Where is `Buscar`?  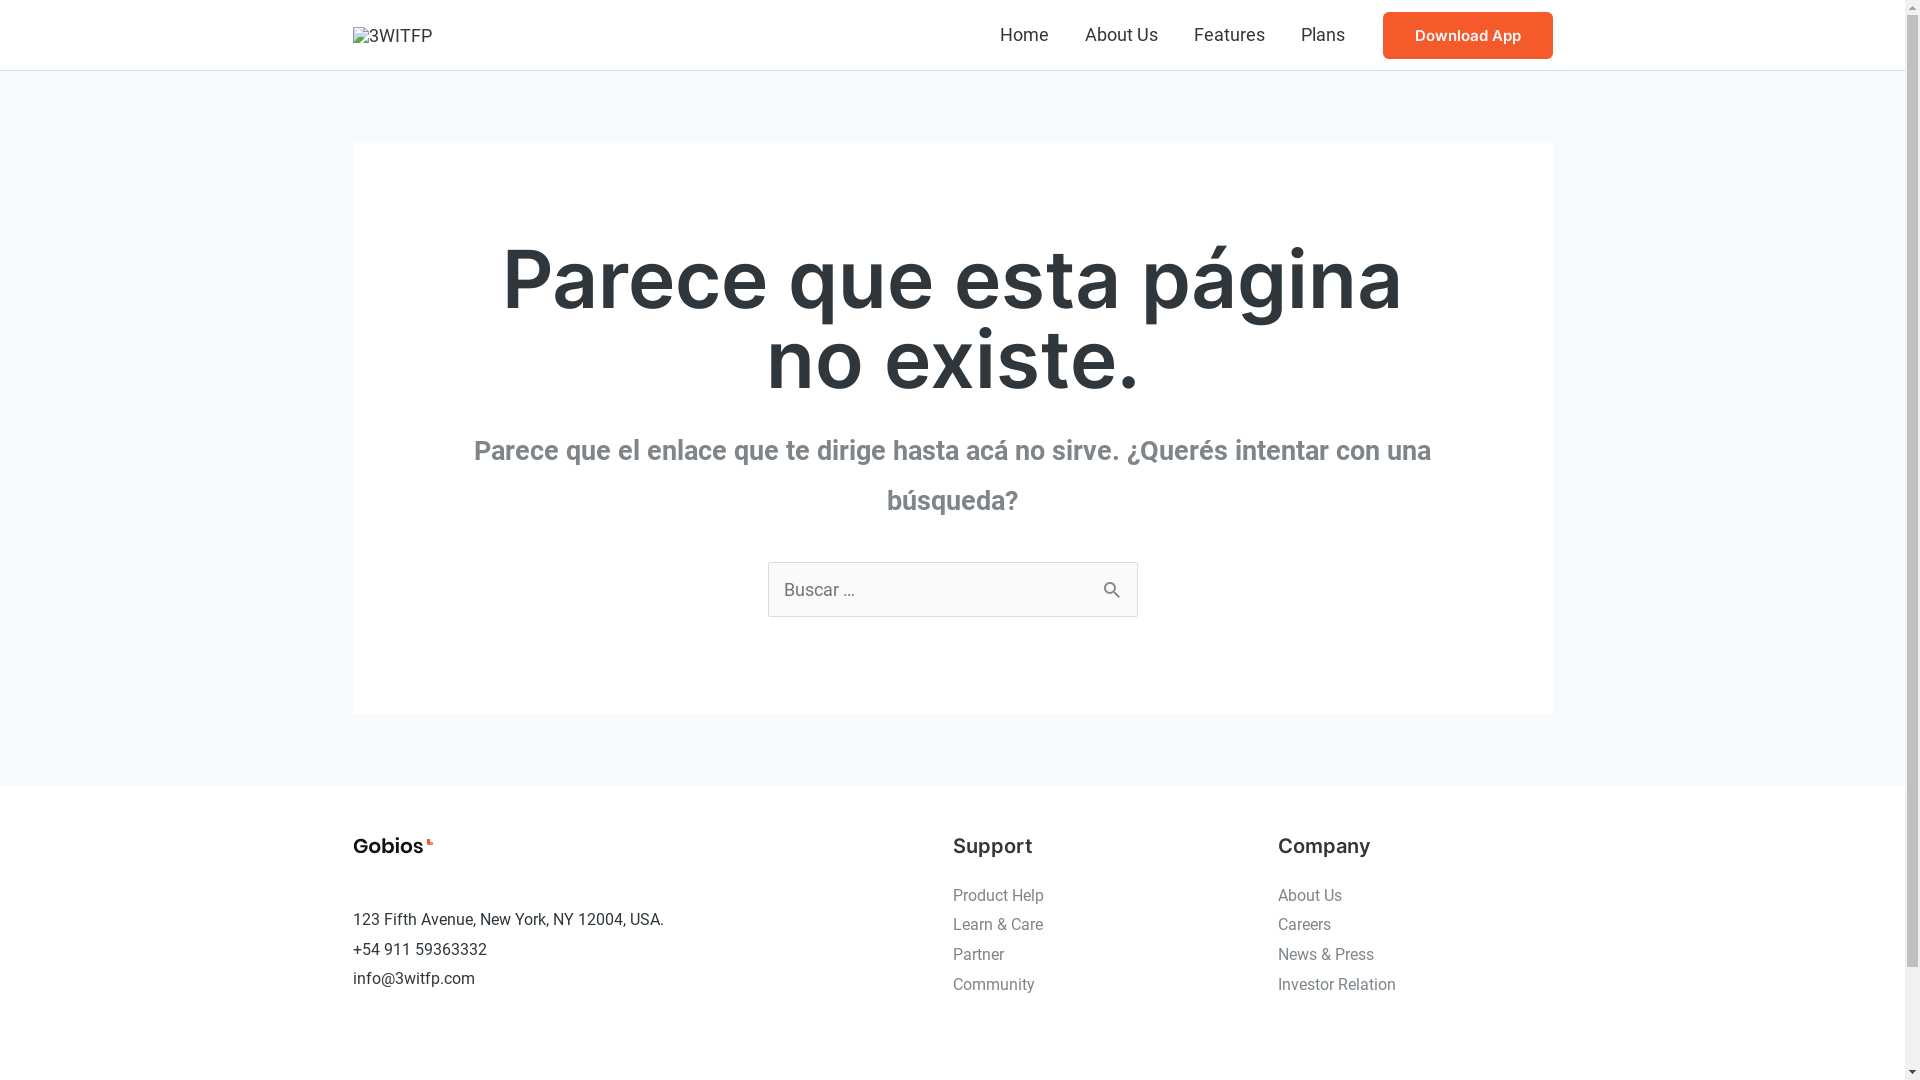
Buscar is located at coordinates (1114, 582).